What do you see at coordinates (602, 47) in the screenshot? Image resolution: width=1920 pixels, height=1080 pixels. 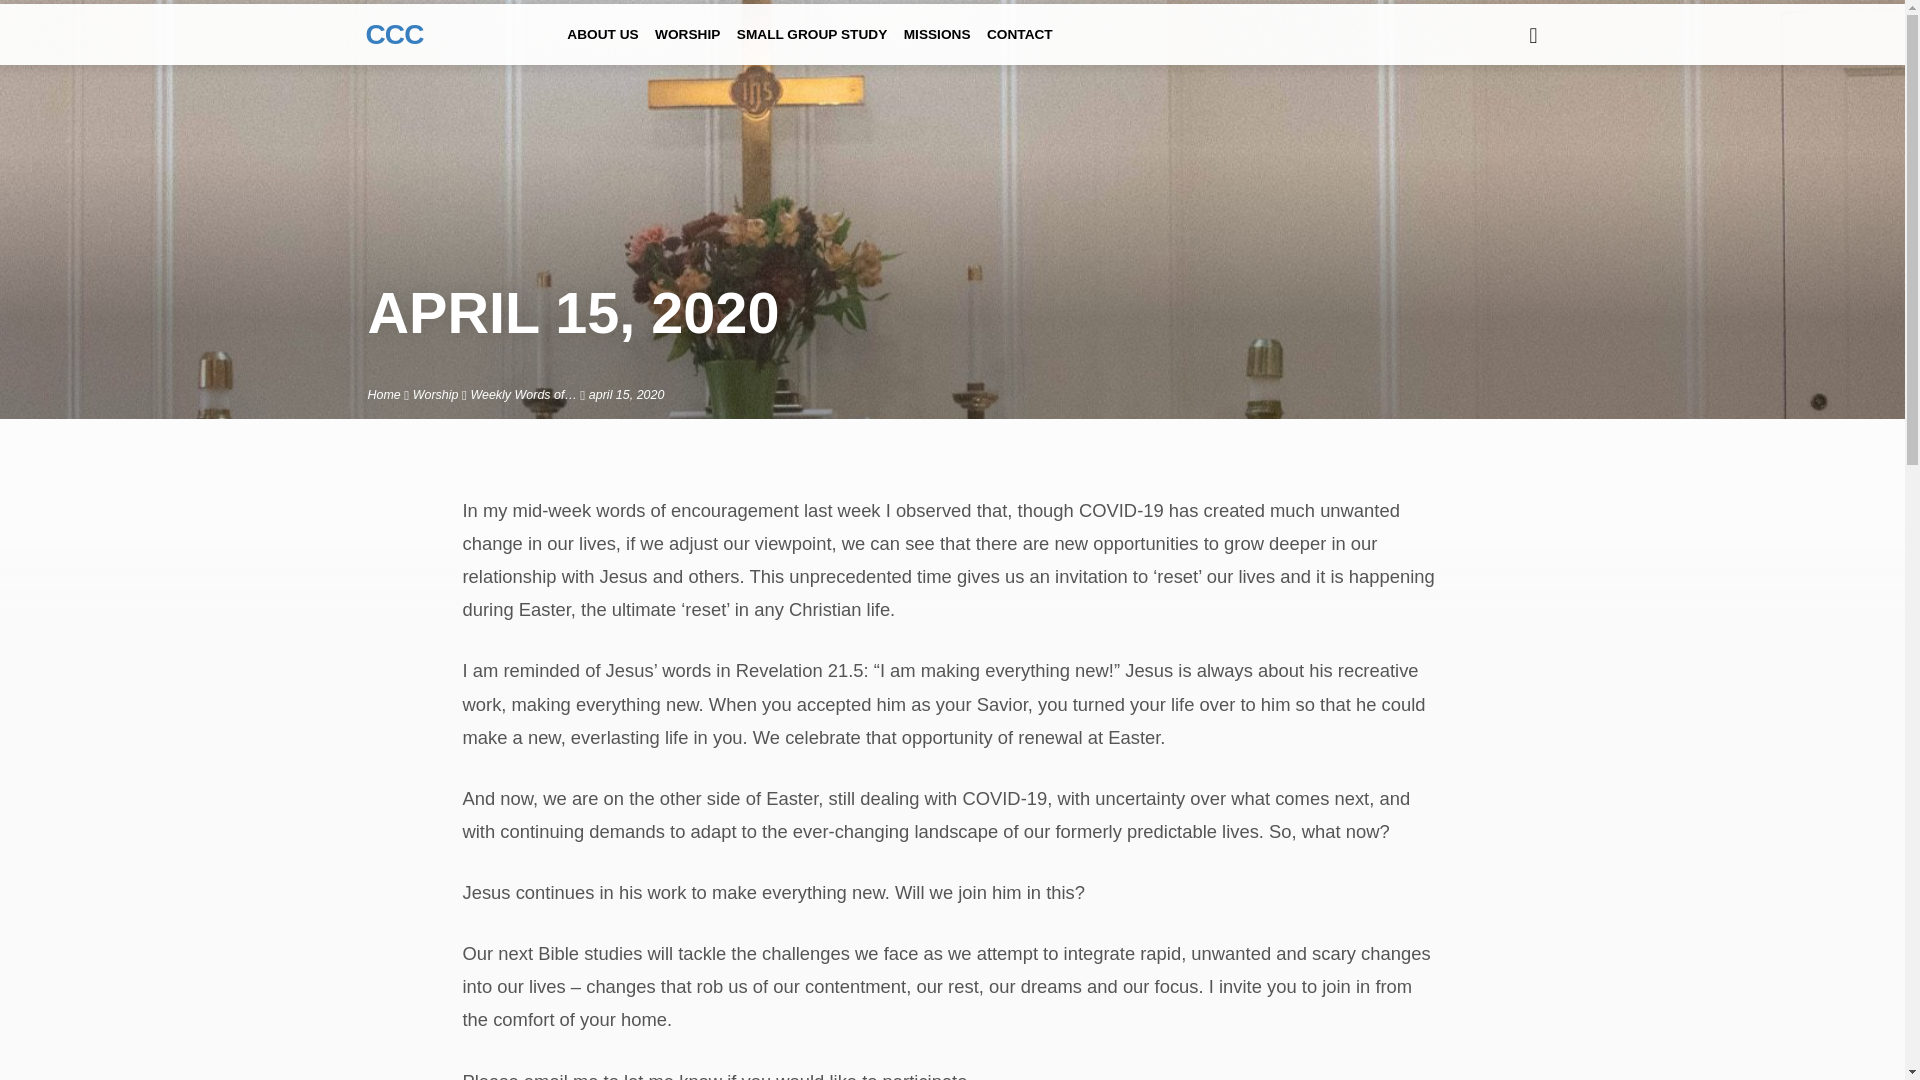 I see `ABOUT US` at bounding box center [602, 47].